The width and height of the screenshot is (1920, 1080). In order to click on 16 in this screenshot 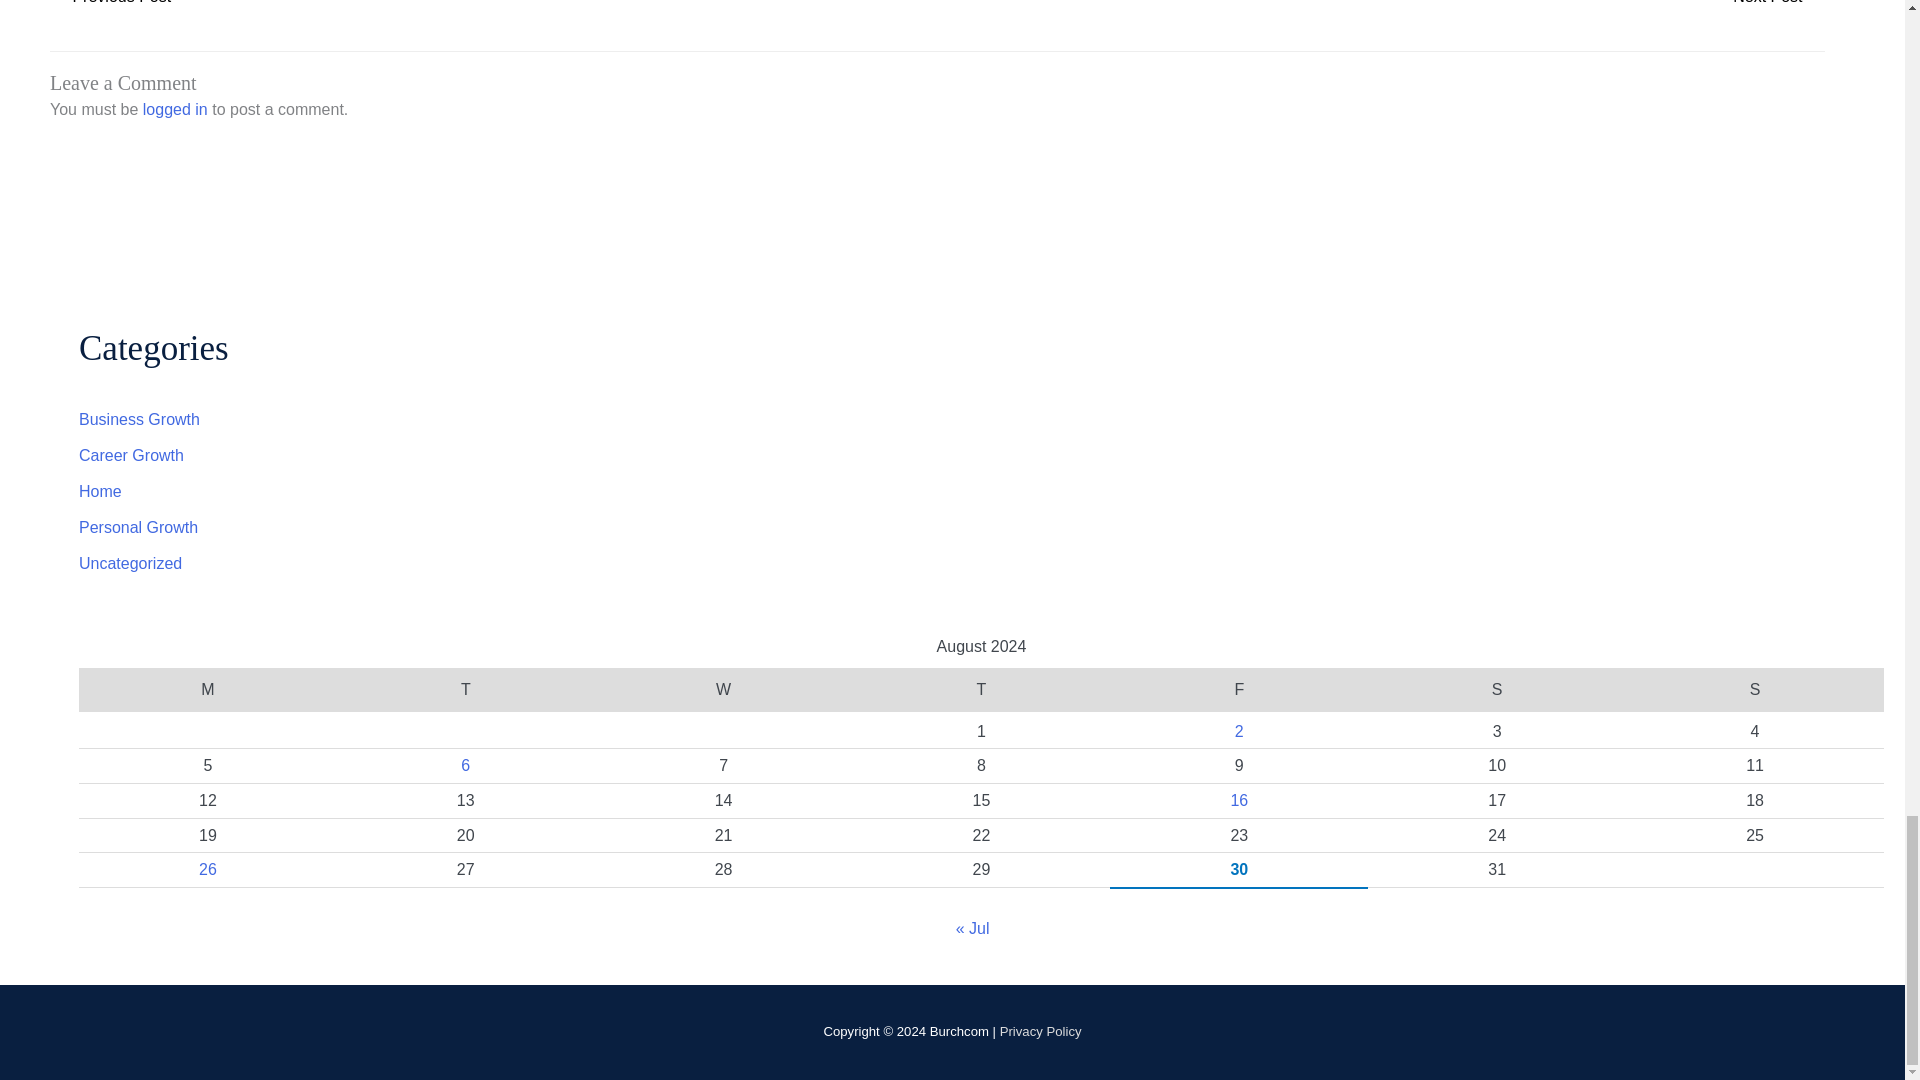, I will do `click(1239, 800)`.